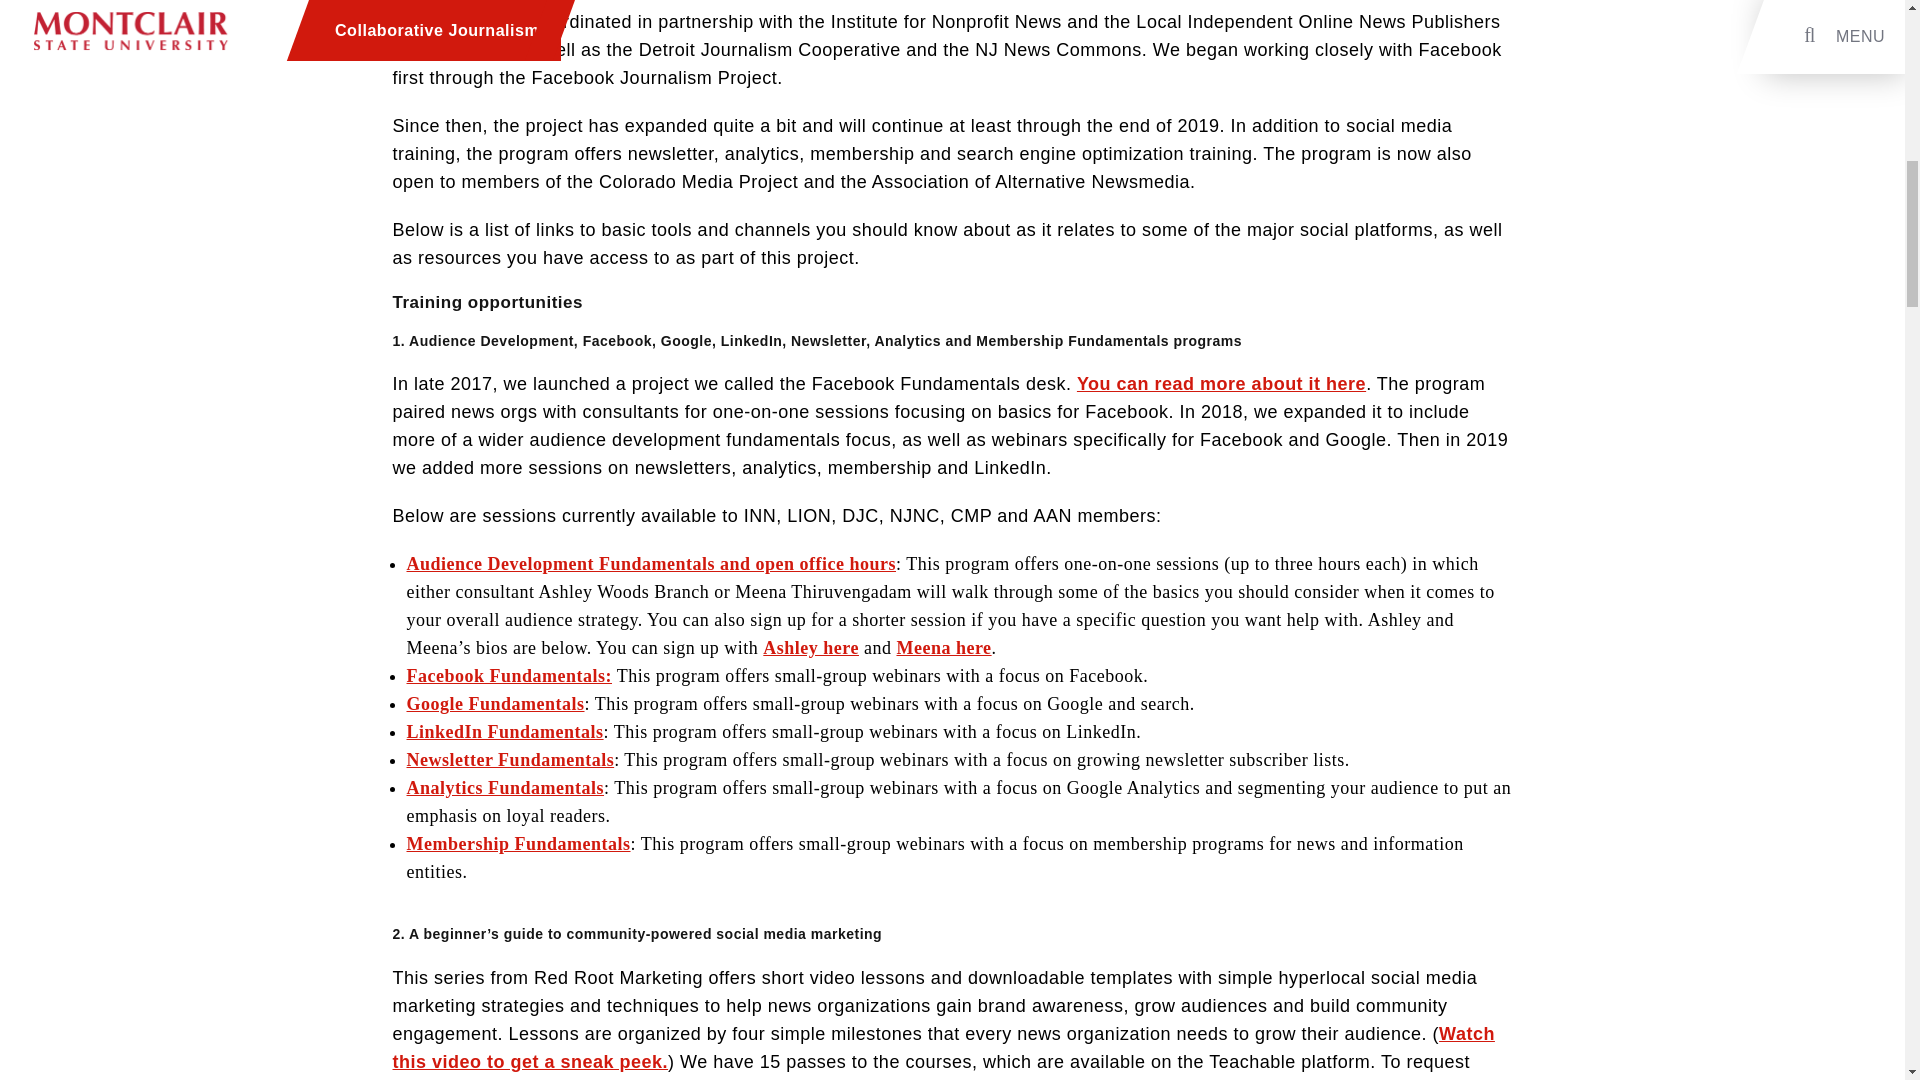 Image resolution: width=1920 pixels, height=1080 pixels. I want to click on Meena here, so click(943, 648).